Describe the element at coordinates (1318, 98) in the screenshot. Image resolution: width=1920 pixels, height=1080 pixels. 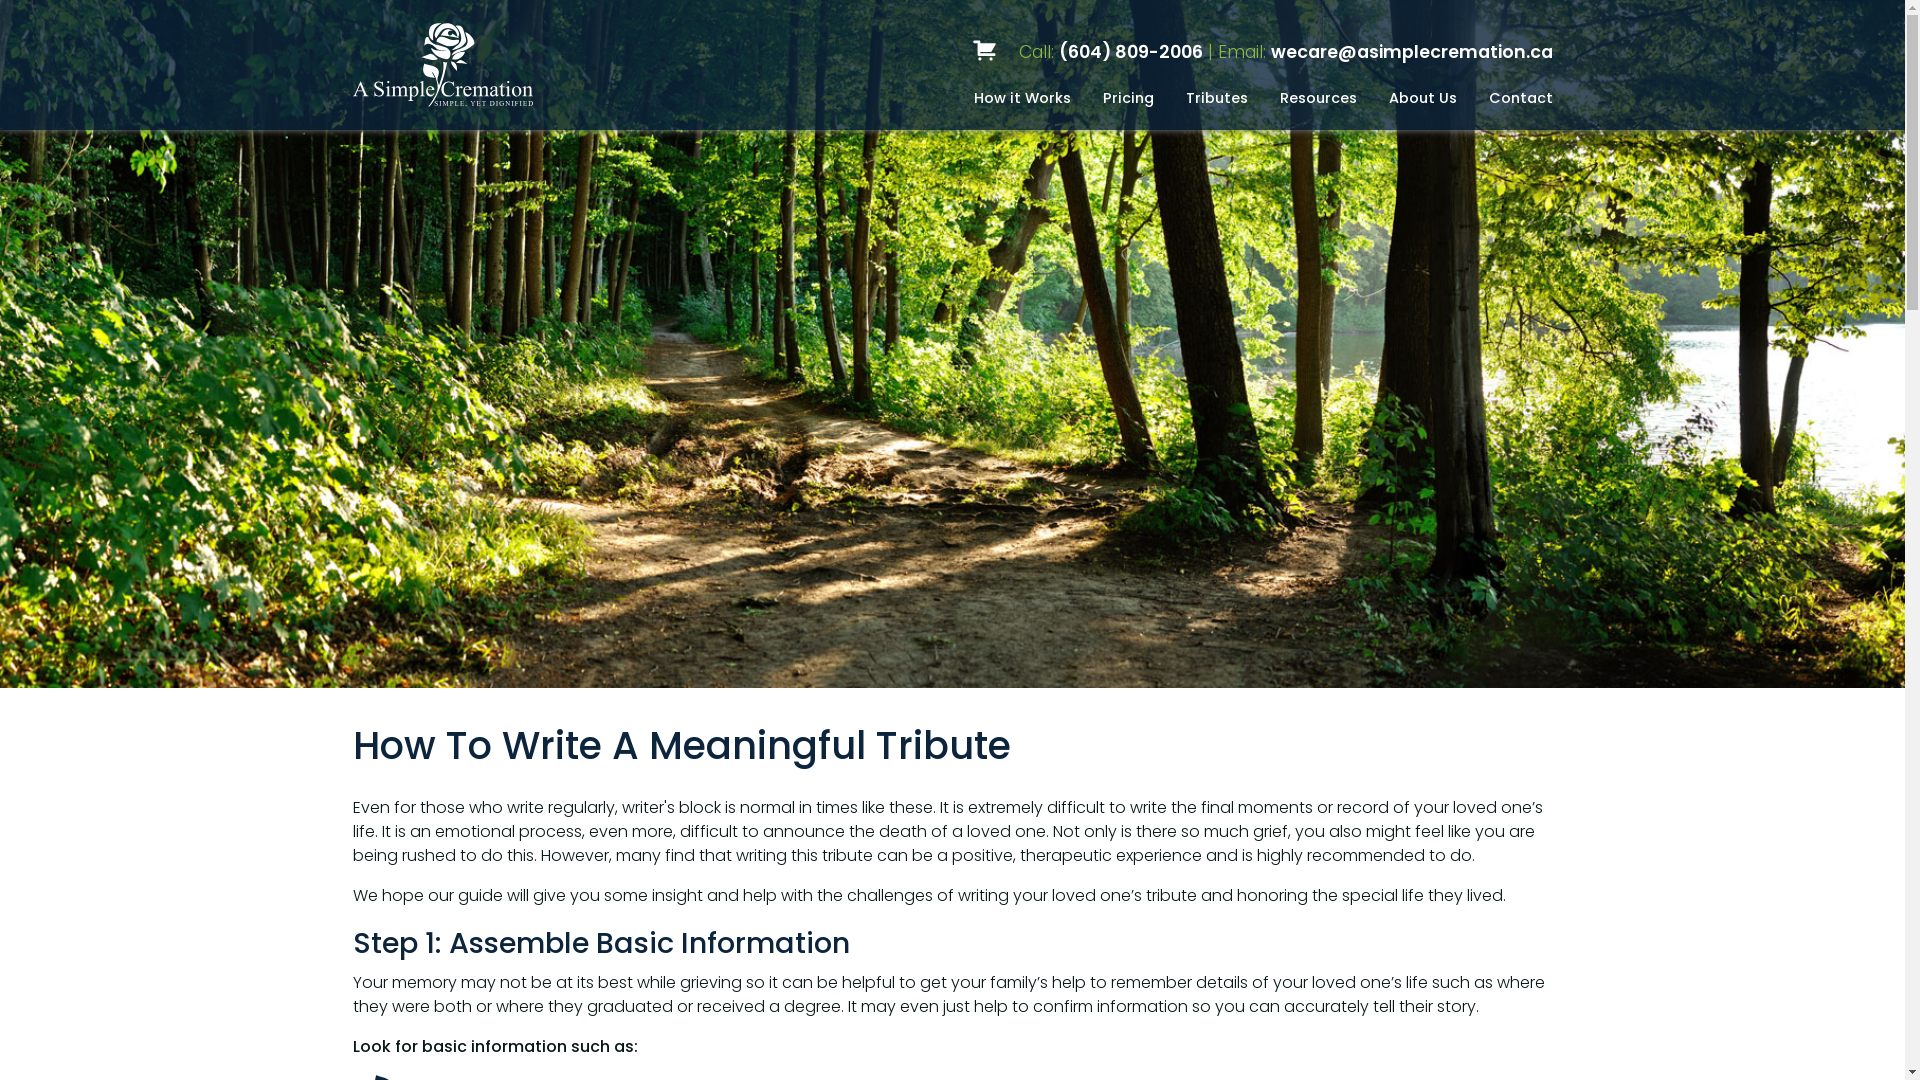
I see `Resources` at that location.